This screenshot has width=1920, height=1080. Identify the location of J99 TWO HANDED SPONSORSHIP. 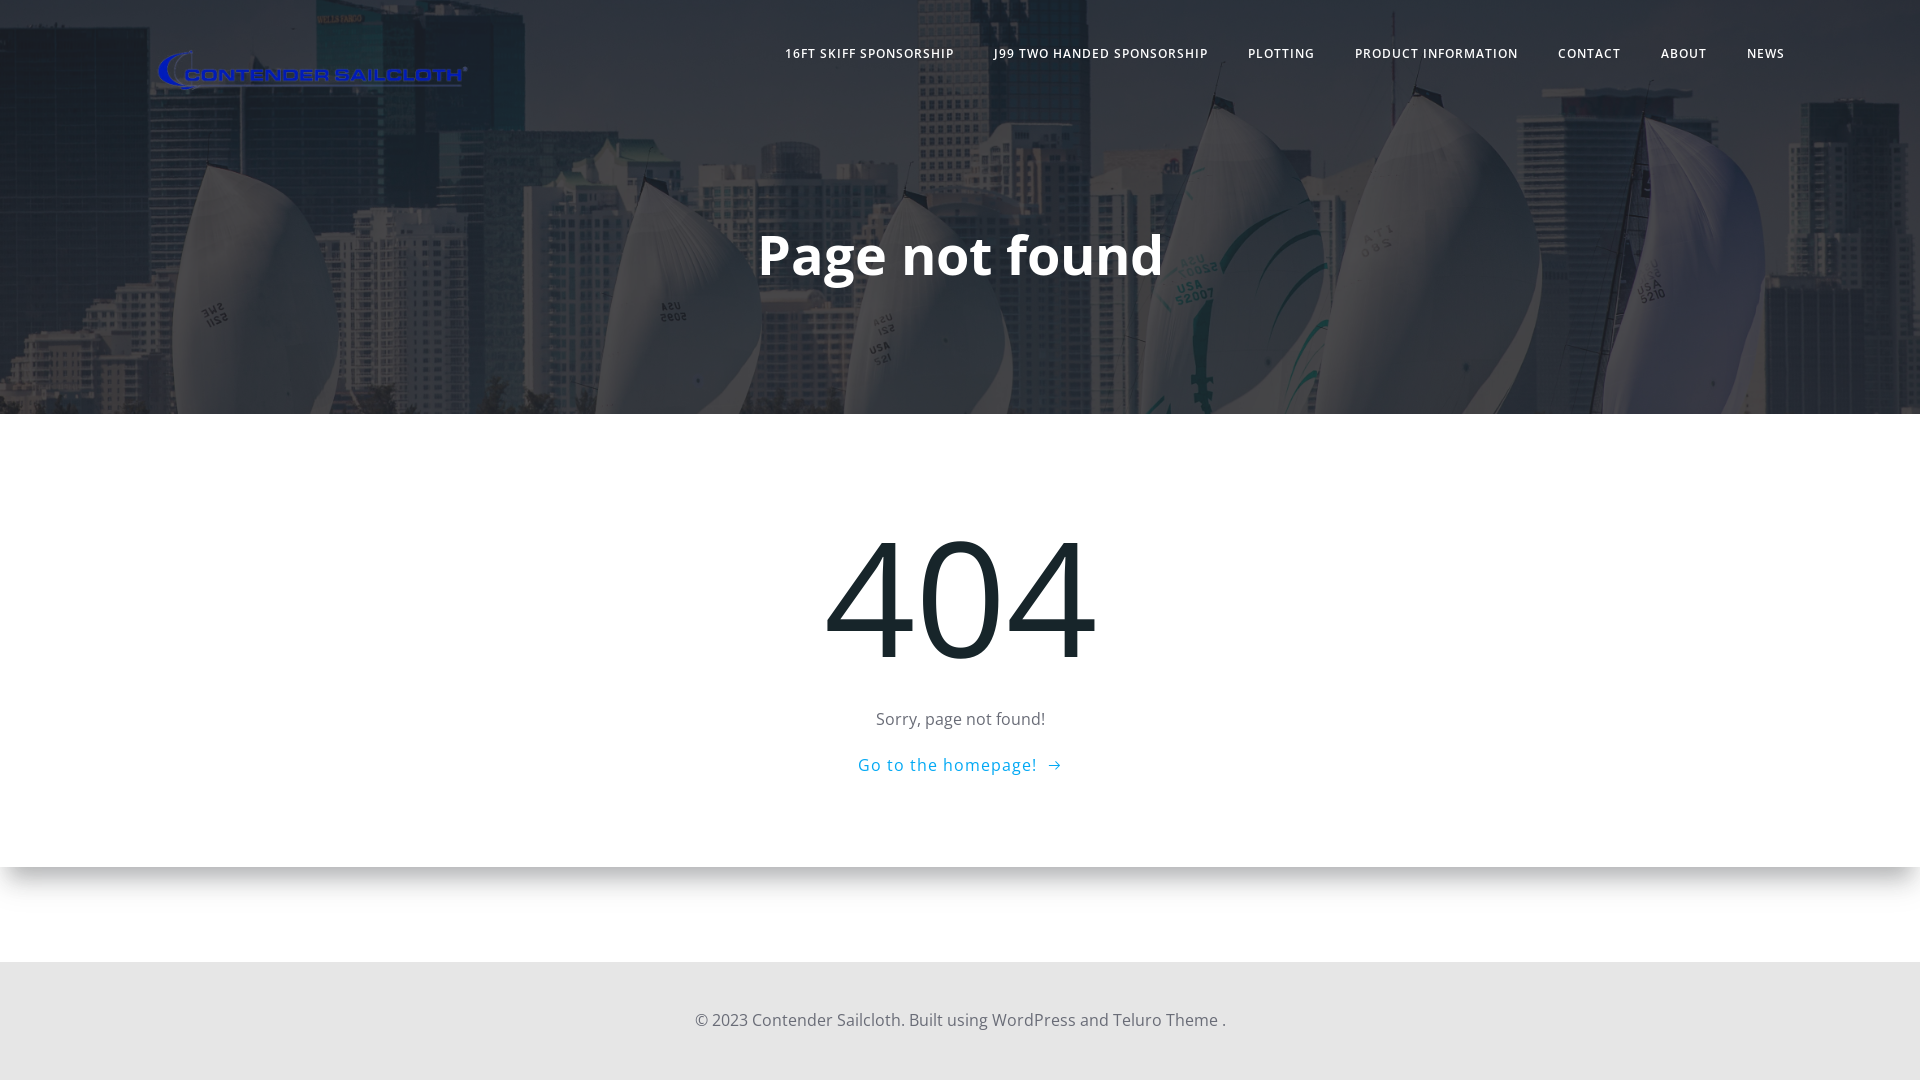
(1101, 54).